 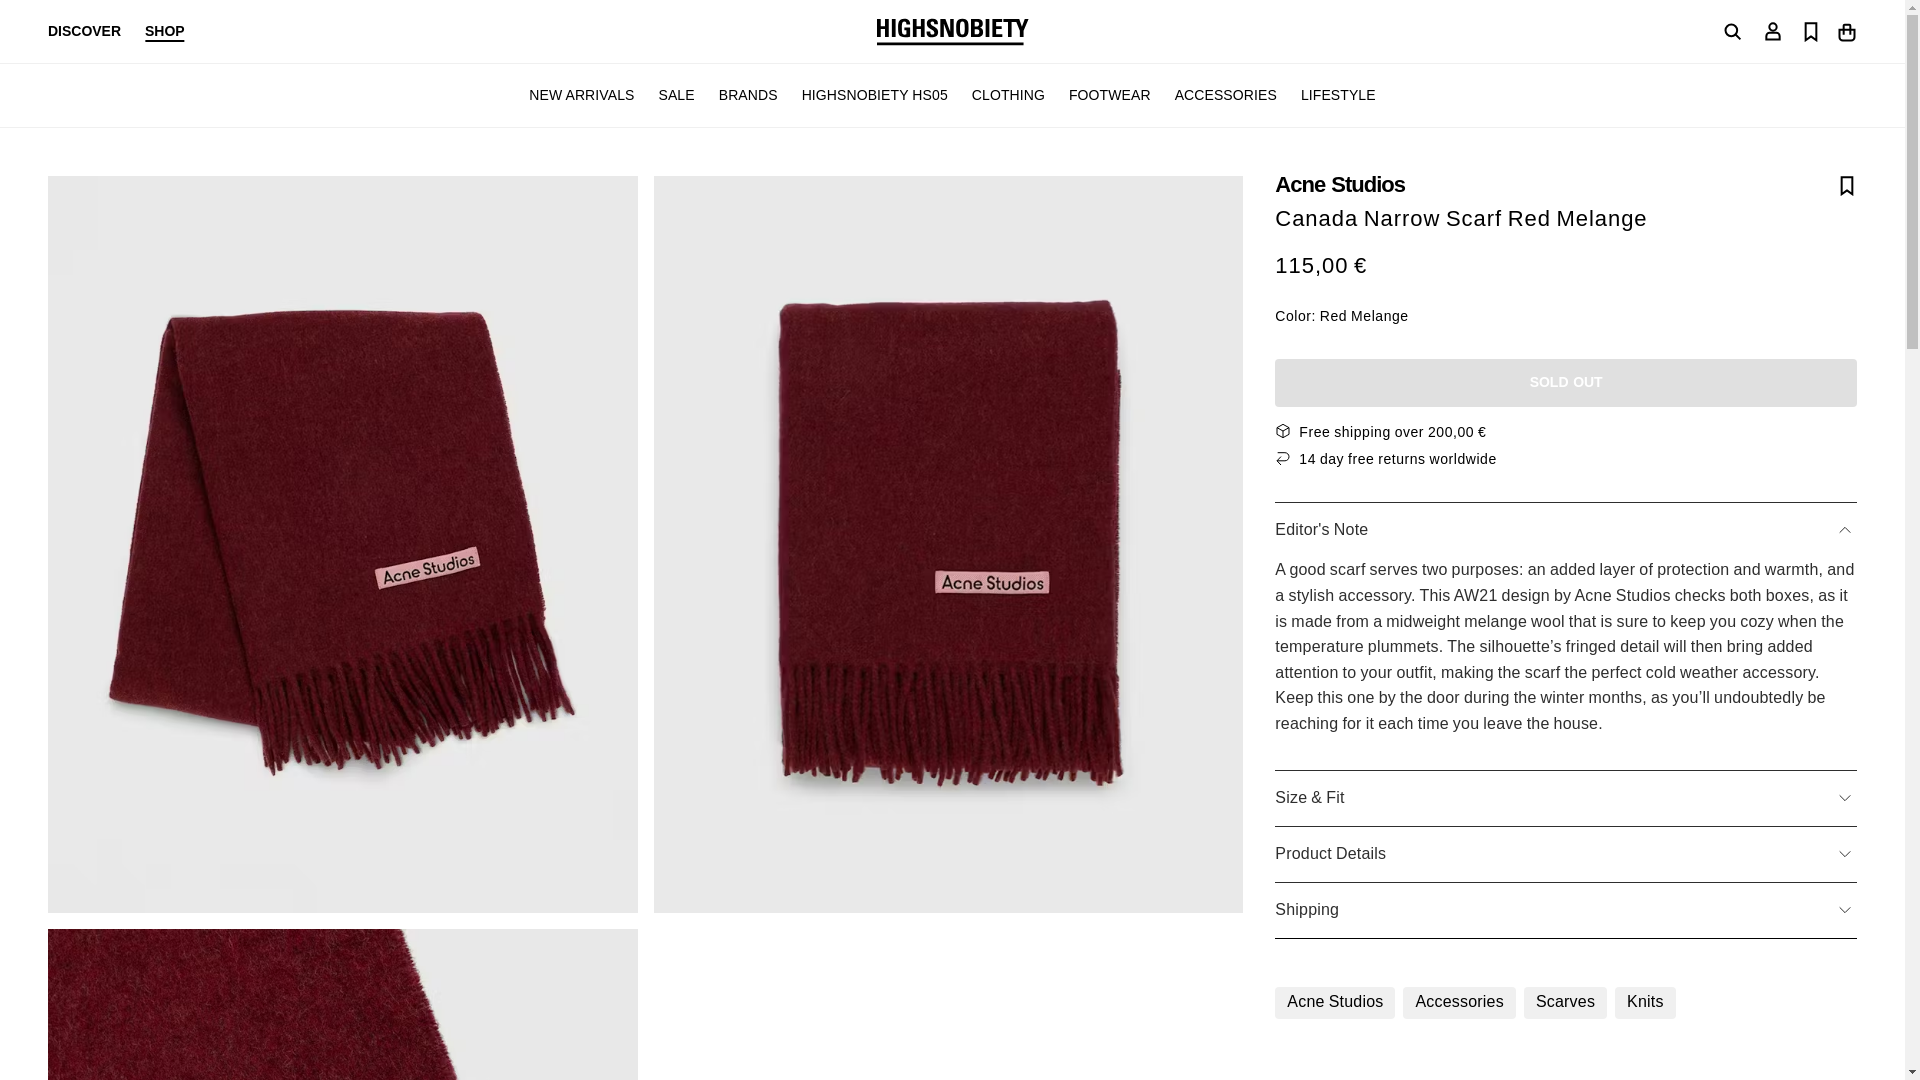 I want to click on Go To Shopping Cart, so click(x=1846, y=30).